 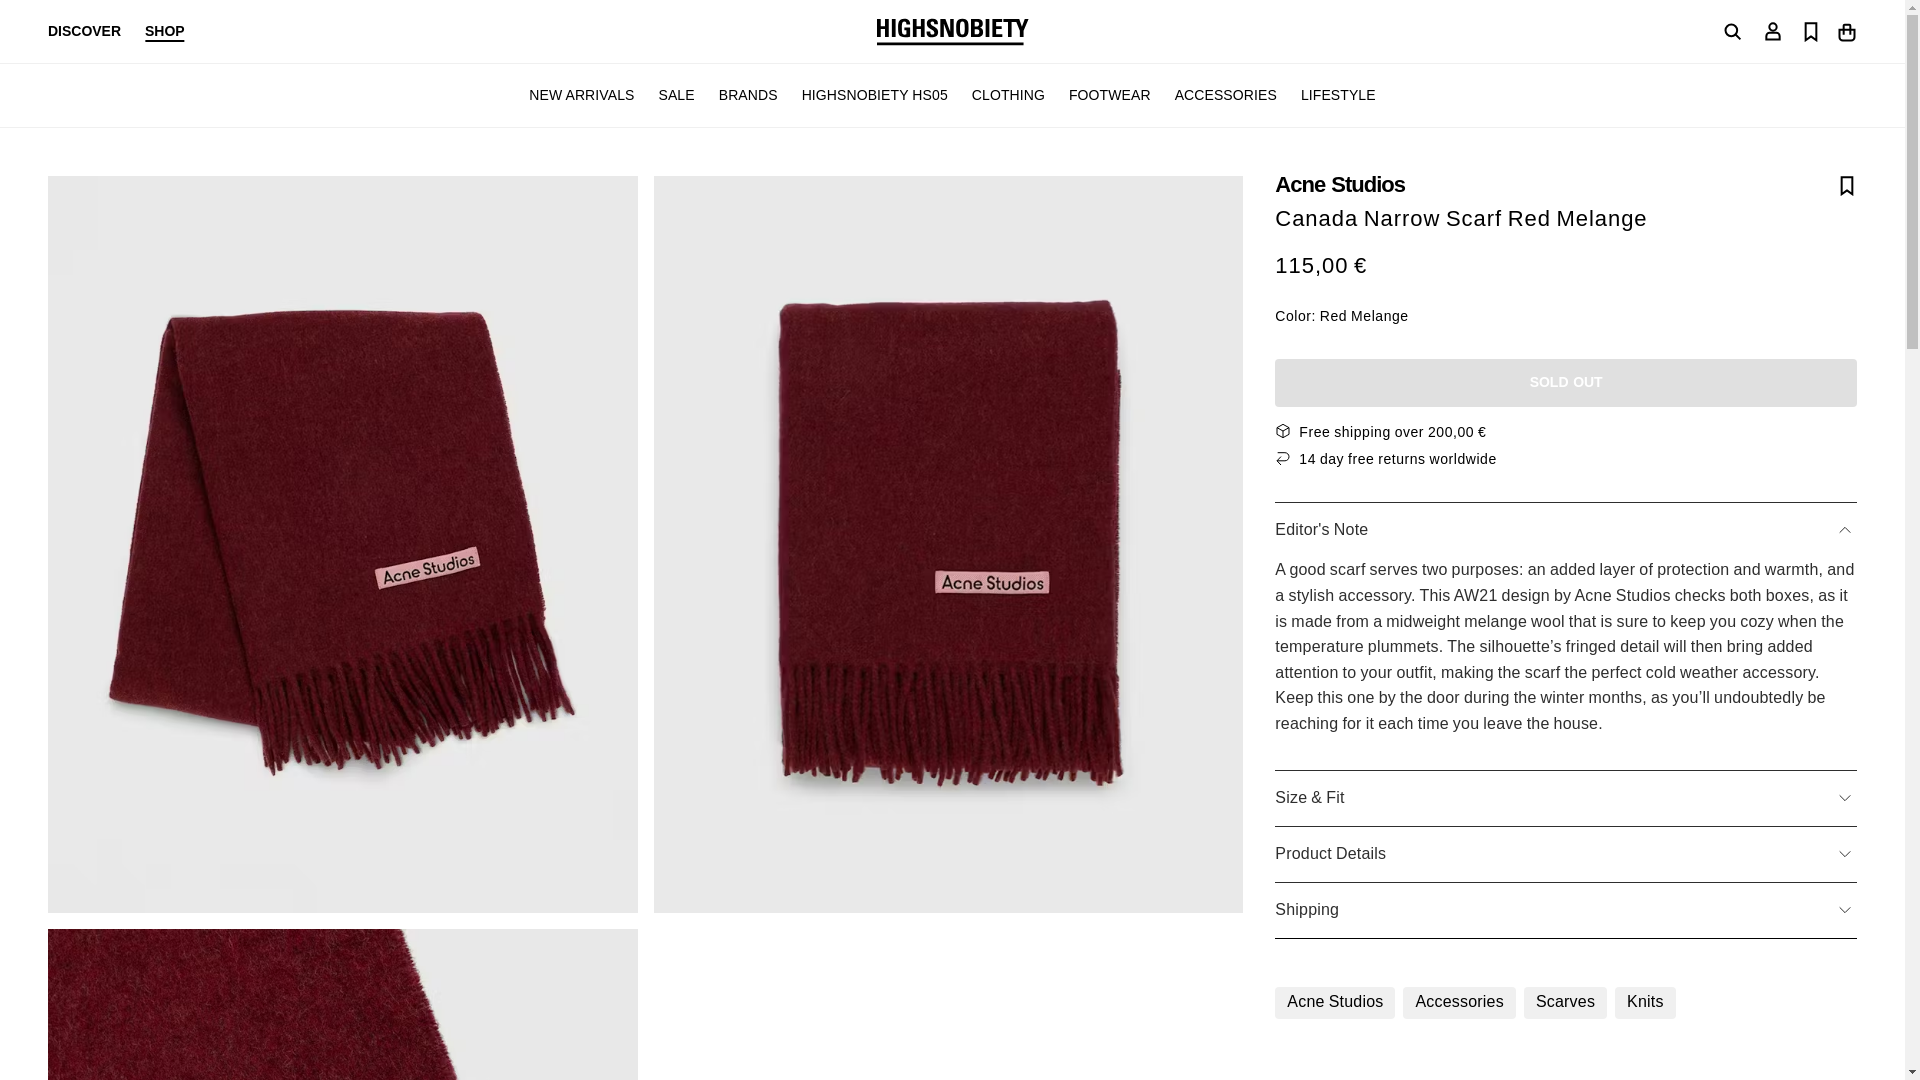 I want to click on Go To Shopping Cart, so click(x=1846, y=30).